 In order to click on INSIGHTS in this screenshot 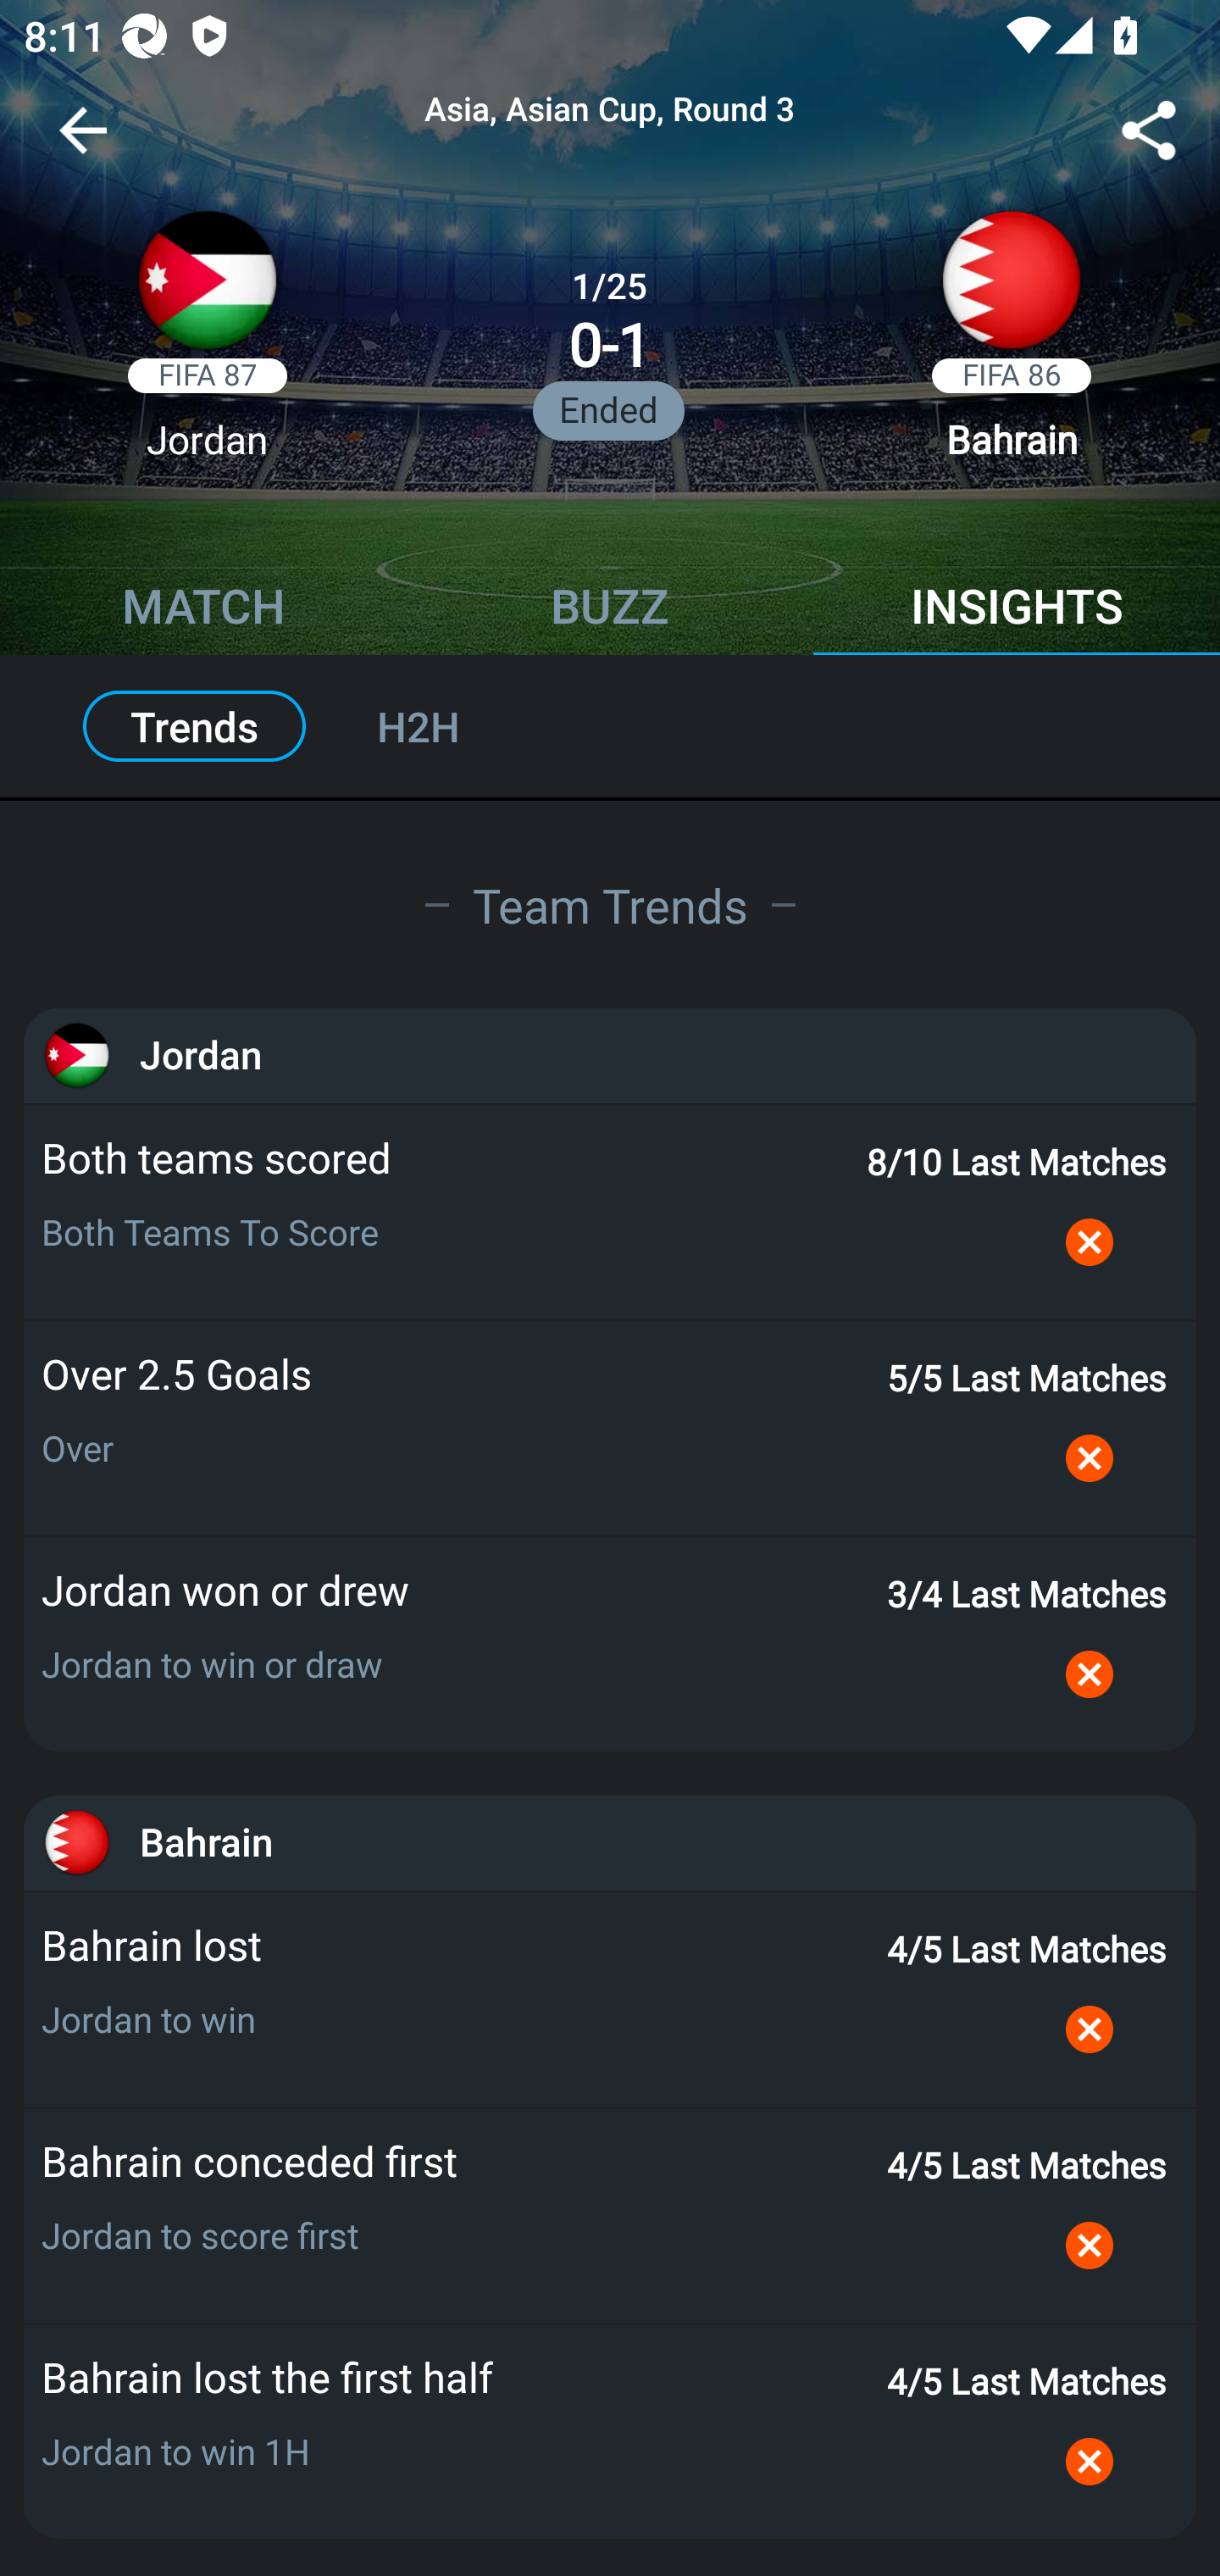, I will do `click(1017, 610)`.